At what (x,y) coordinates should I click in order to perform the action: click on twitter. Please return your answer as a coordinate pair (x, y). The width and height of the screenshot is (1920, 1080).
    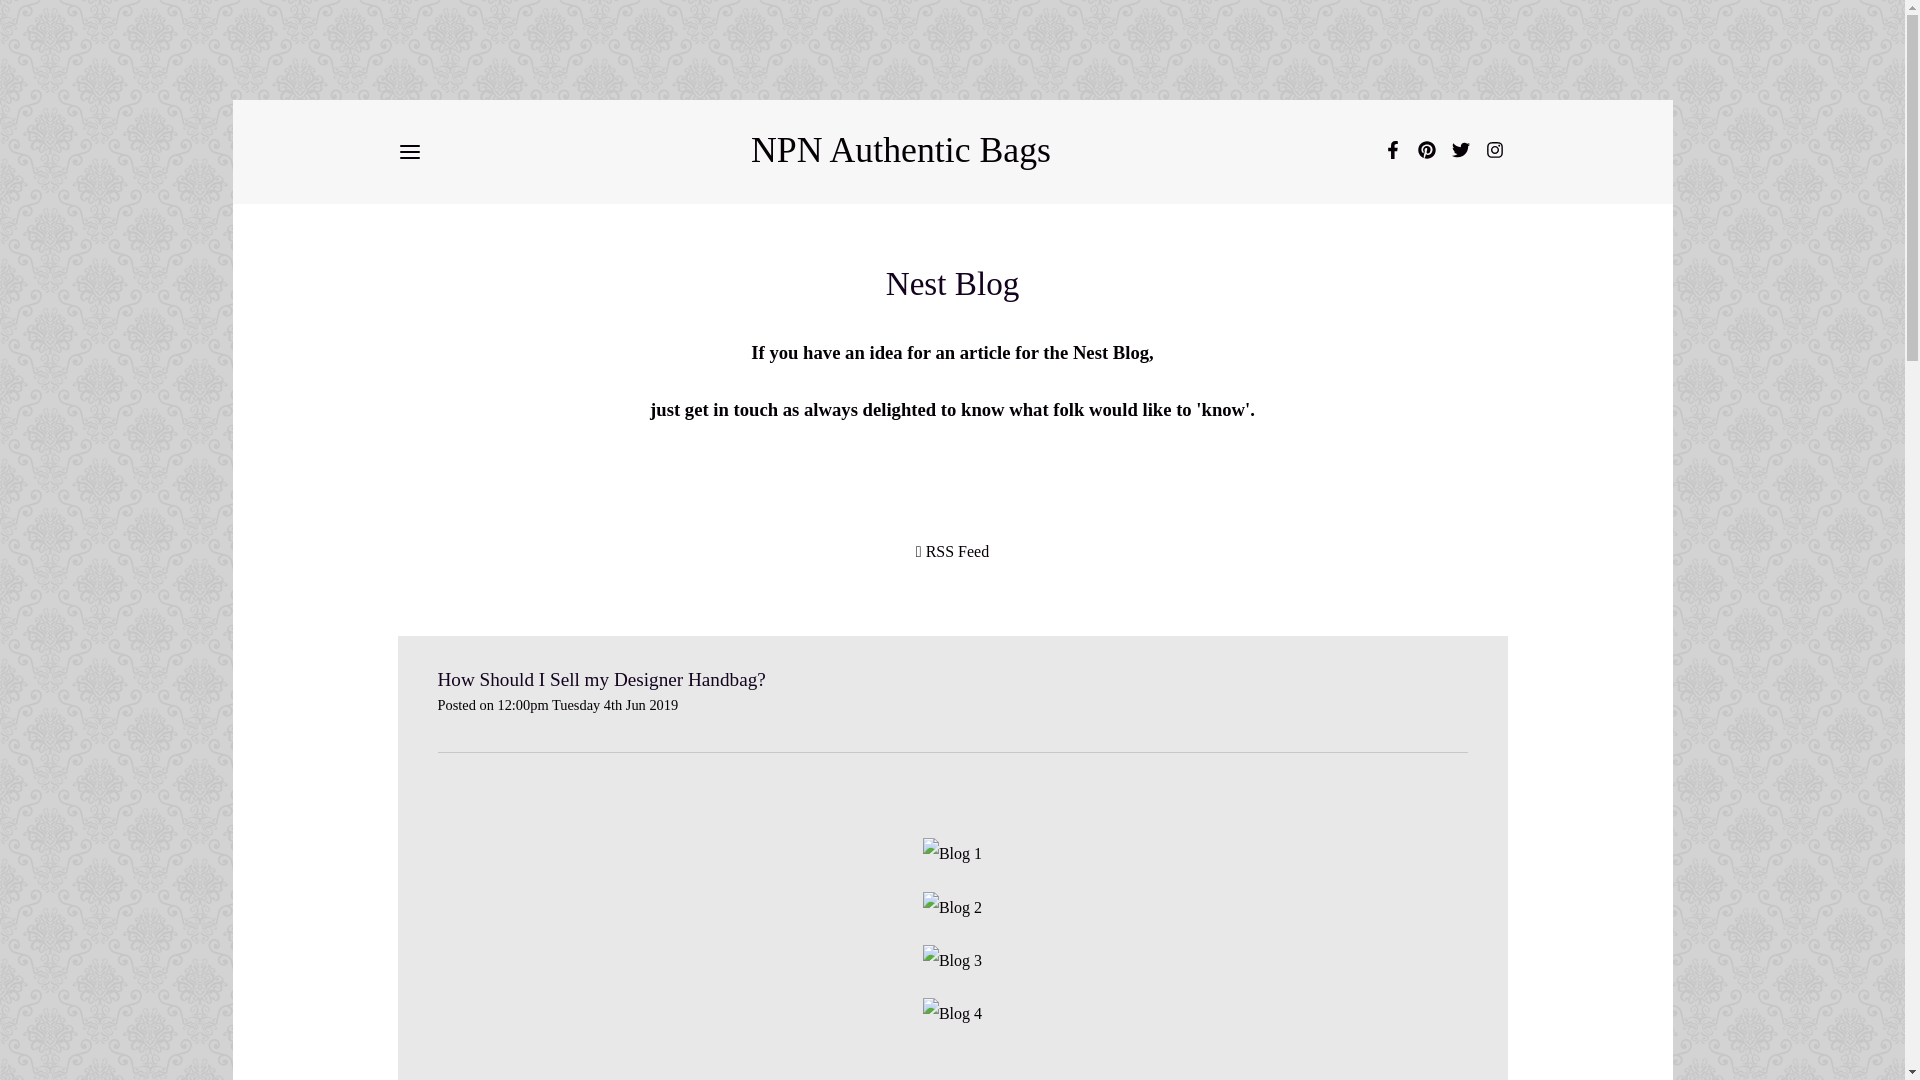
    Looking at the image, I should click on (1460, 153).